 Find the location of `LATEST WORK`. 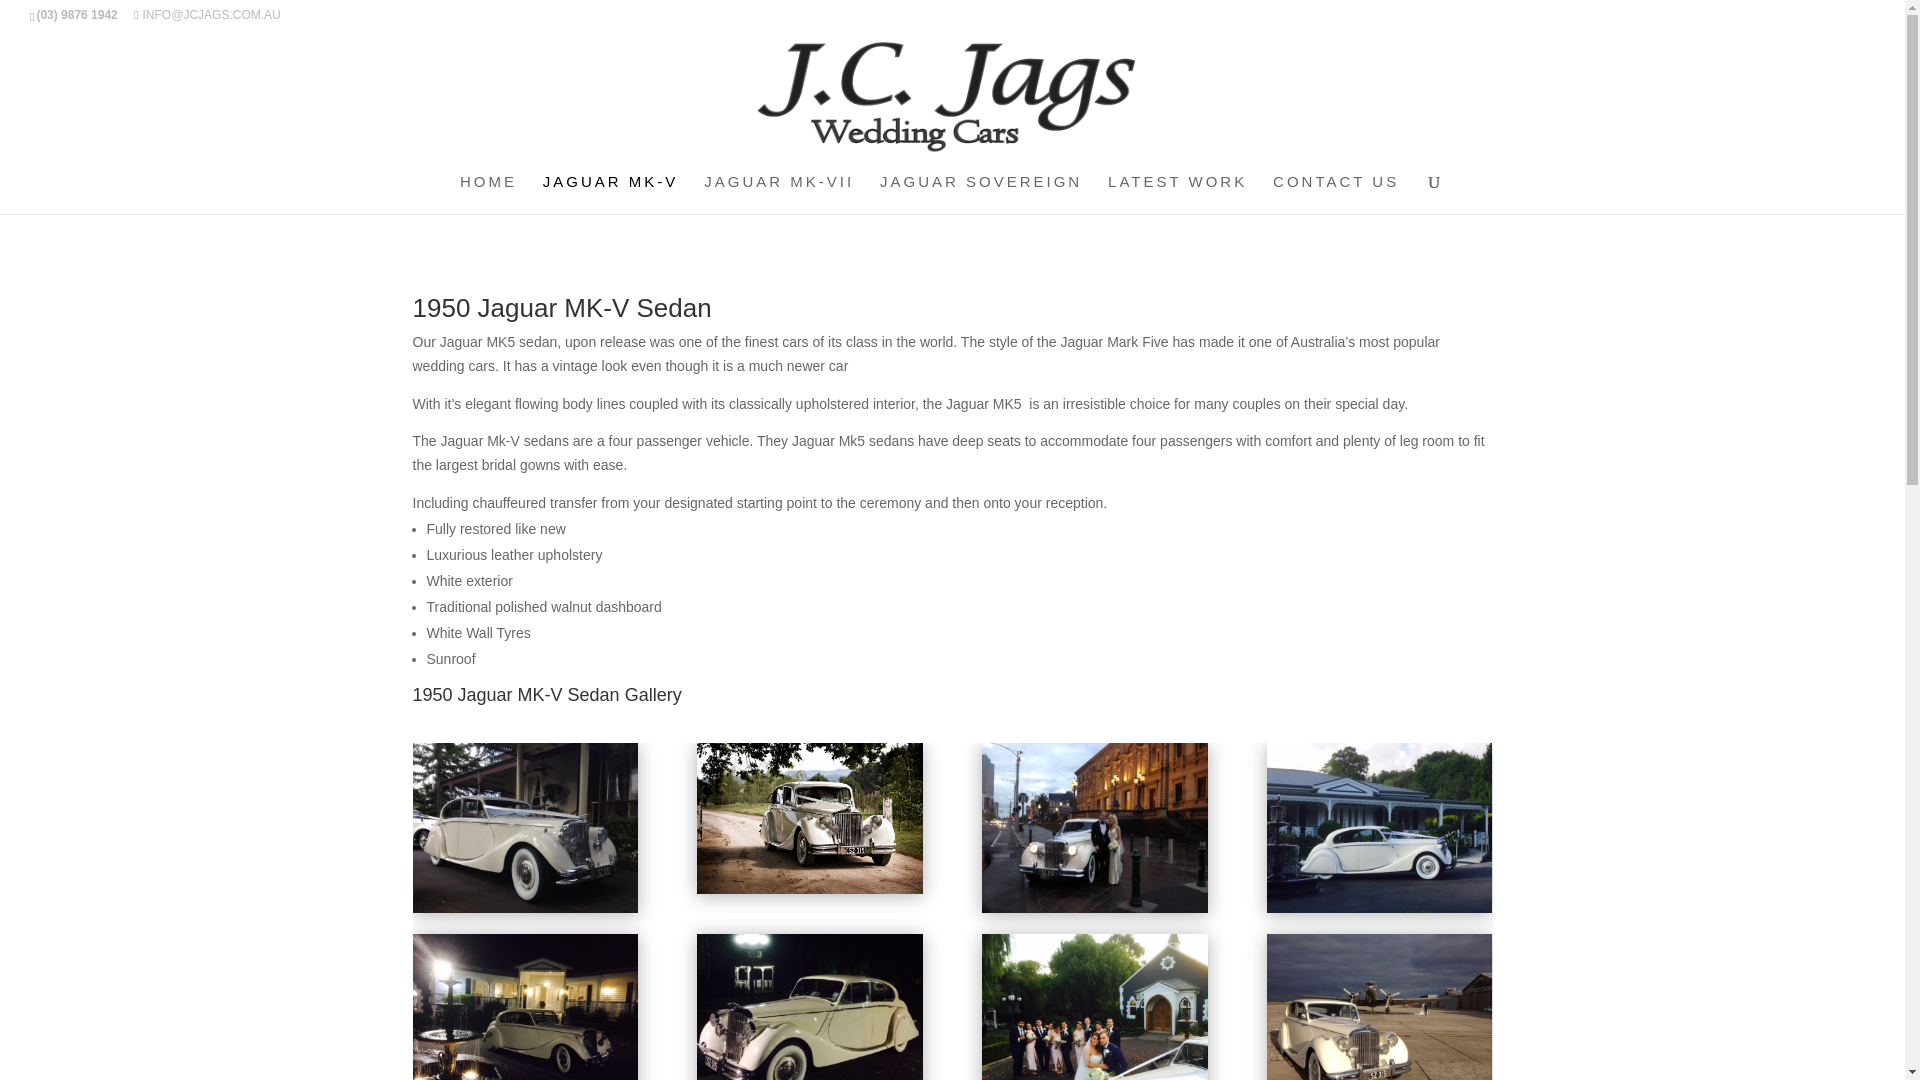

LATEST WORK is located at coordinates (1176, 194).